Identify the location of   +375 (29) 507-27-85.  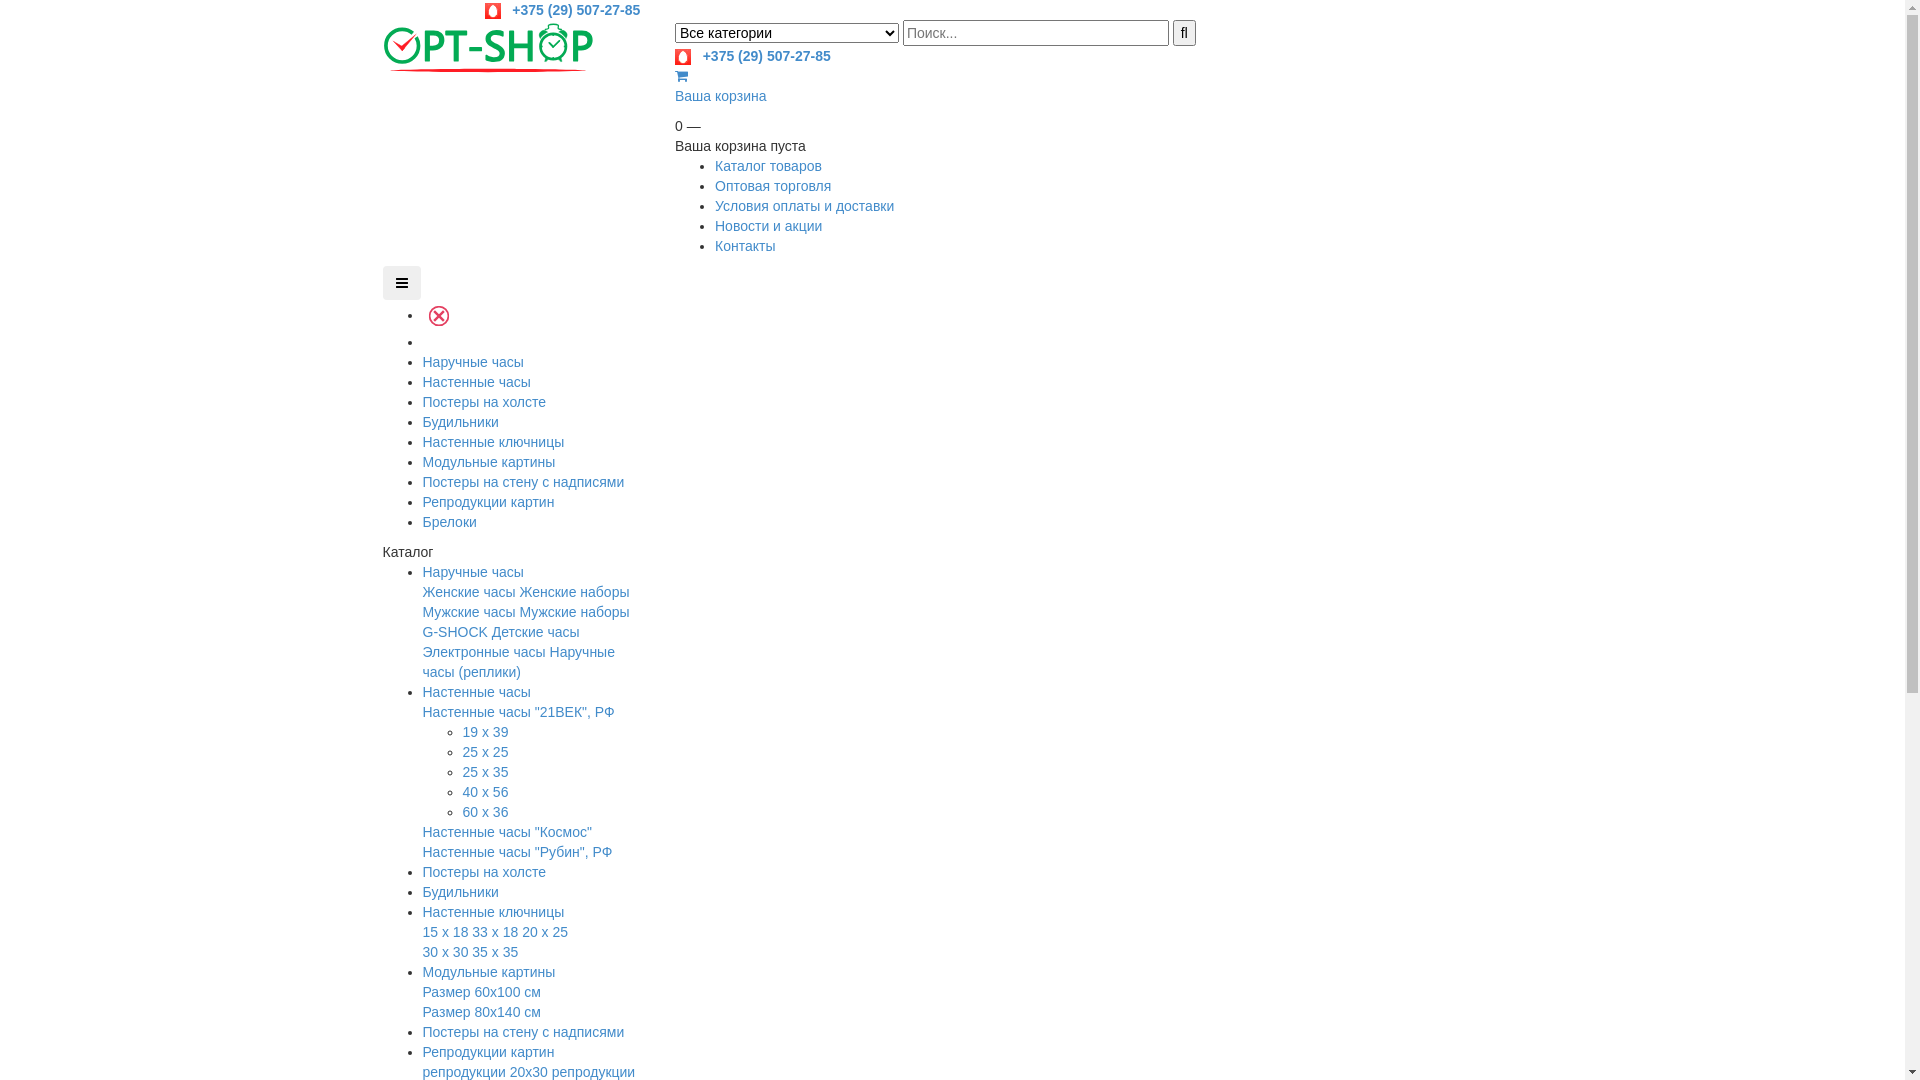
(563, 10).